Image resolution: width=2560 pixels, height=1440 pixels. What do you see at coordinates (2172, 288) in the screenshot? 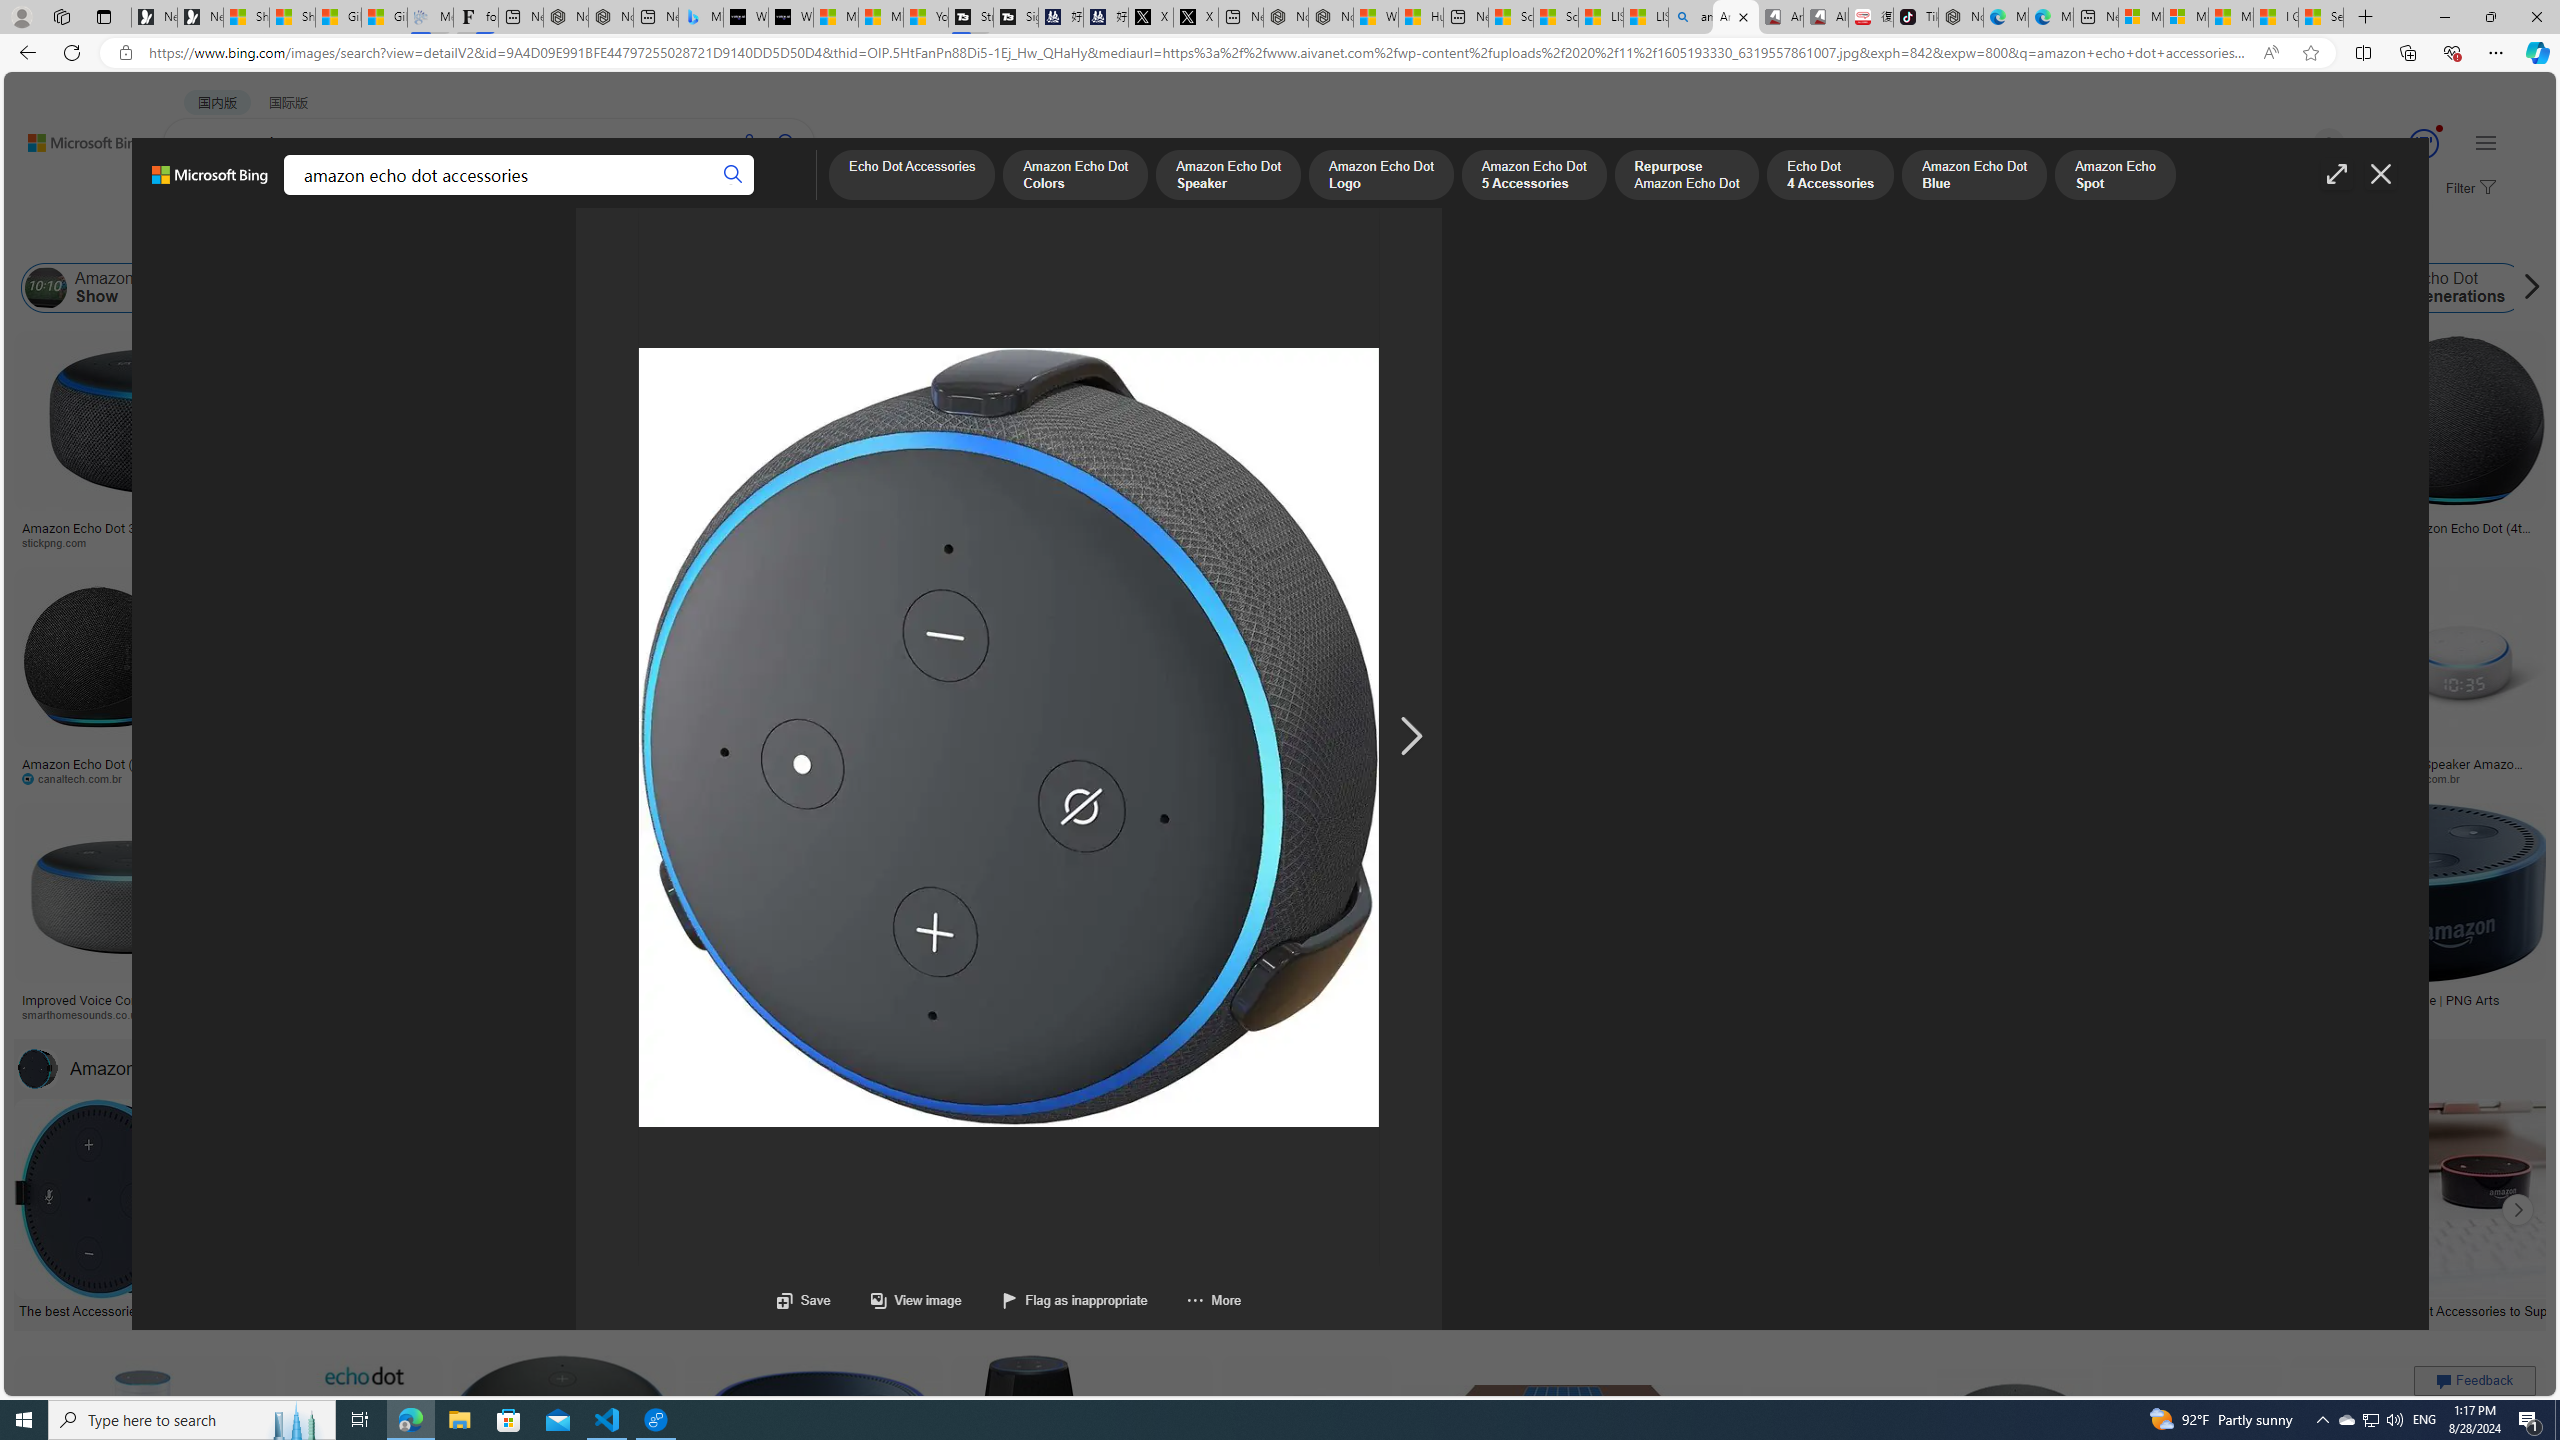
I see `Amazon Echo Dot 3` at bounding box center [2172, 288].